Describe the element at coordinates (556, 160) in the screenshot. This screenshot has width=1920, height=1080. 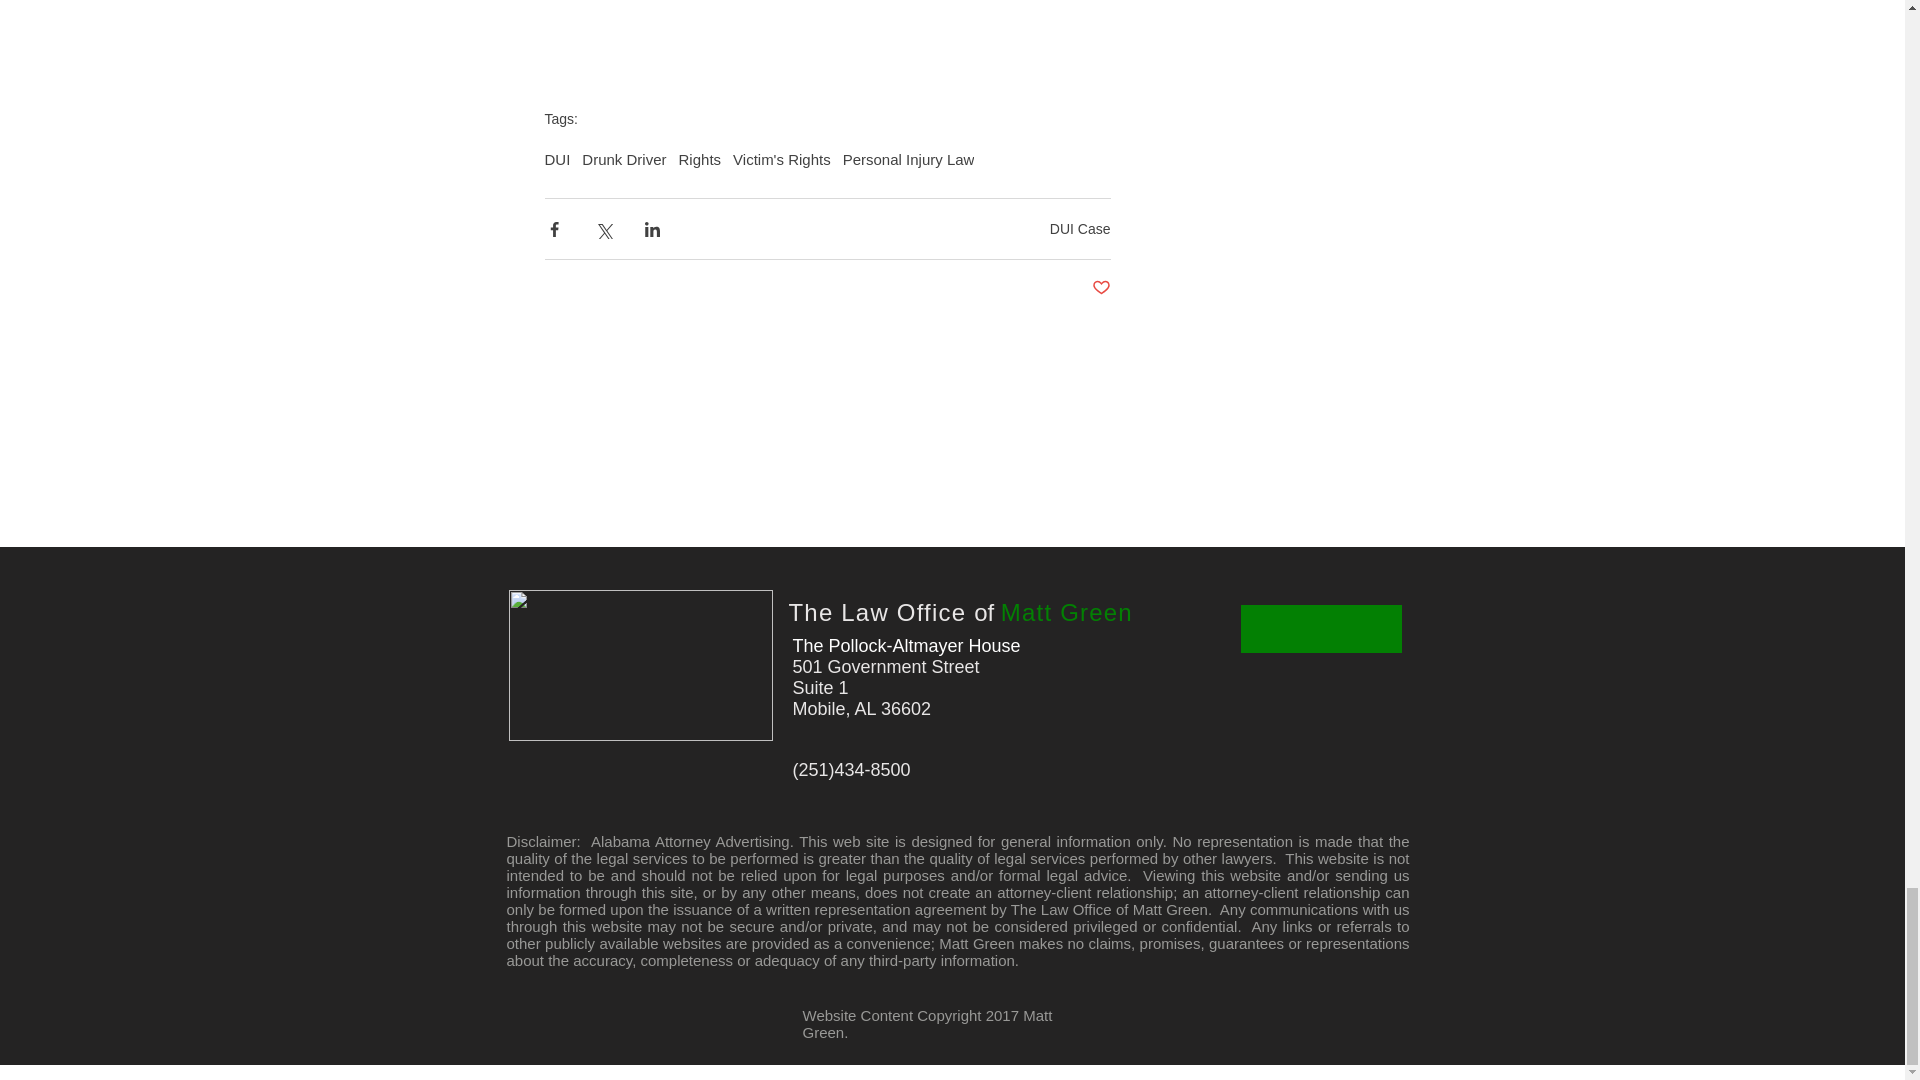
I see `DUI` at that location.